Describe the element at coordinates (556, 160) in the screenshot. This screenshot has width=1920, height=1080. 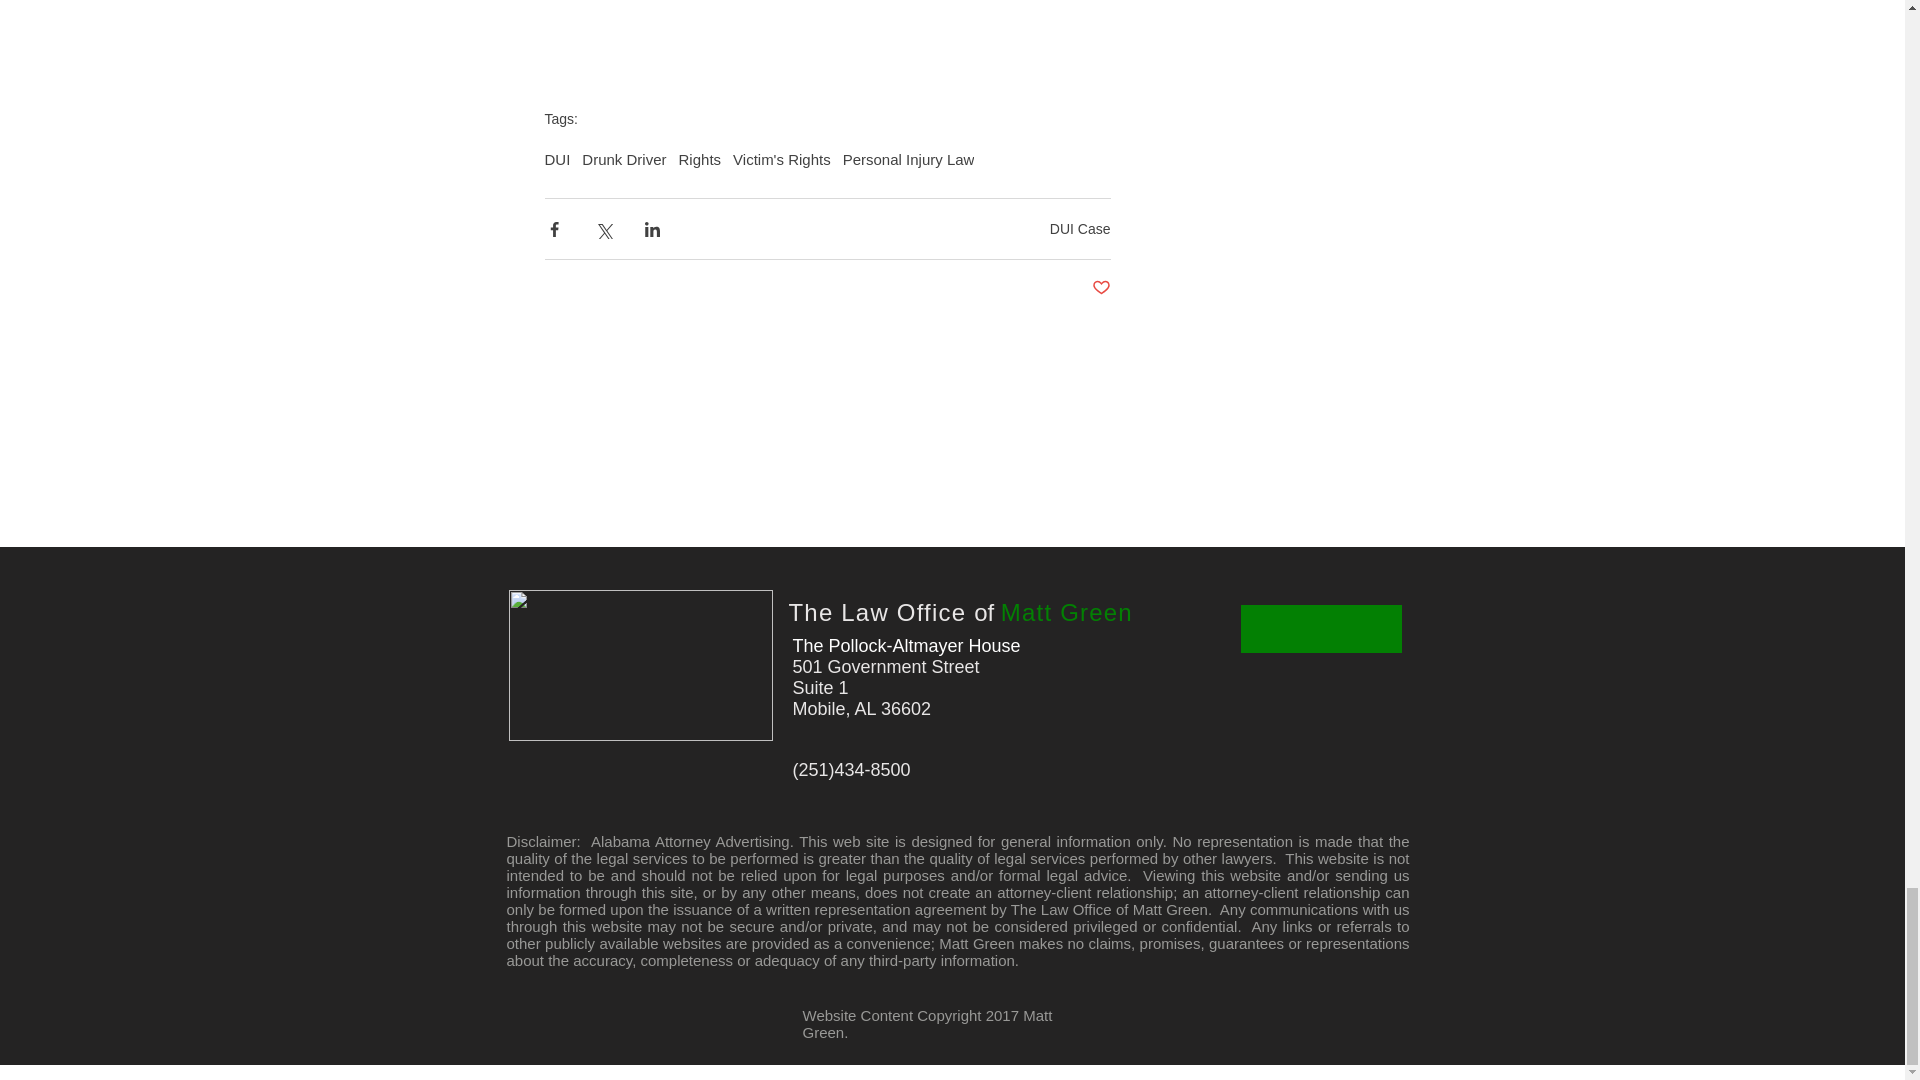
I see `DUI` at that location.